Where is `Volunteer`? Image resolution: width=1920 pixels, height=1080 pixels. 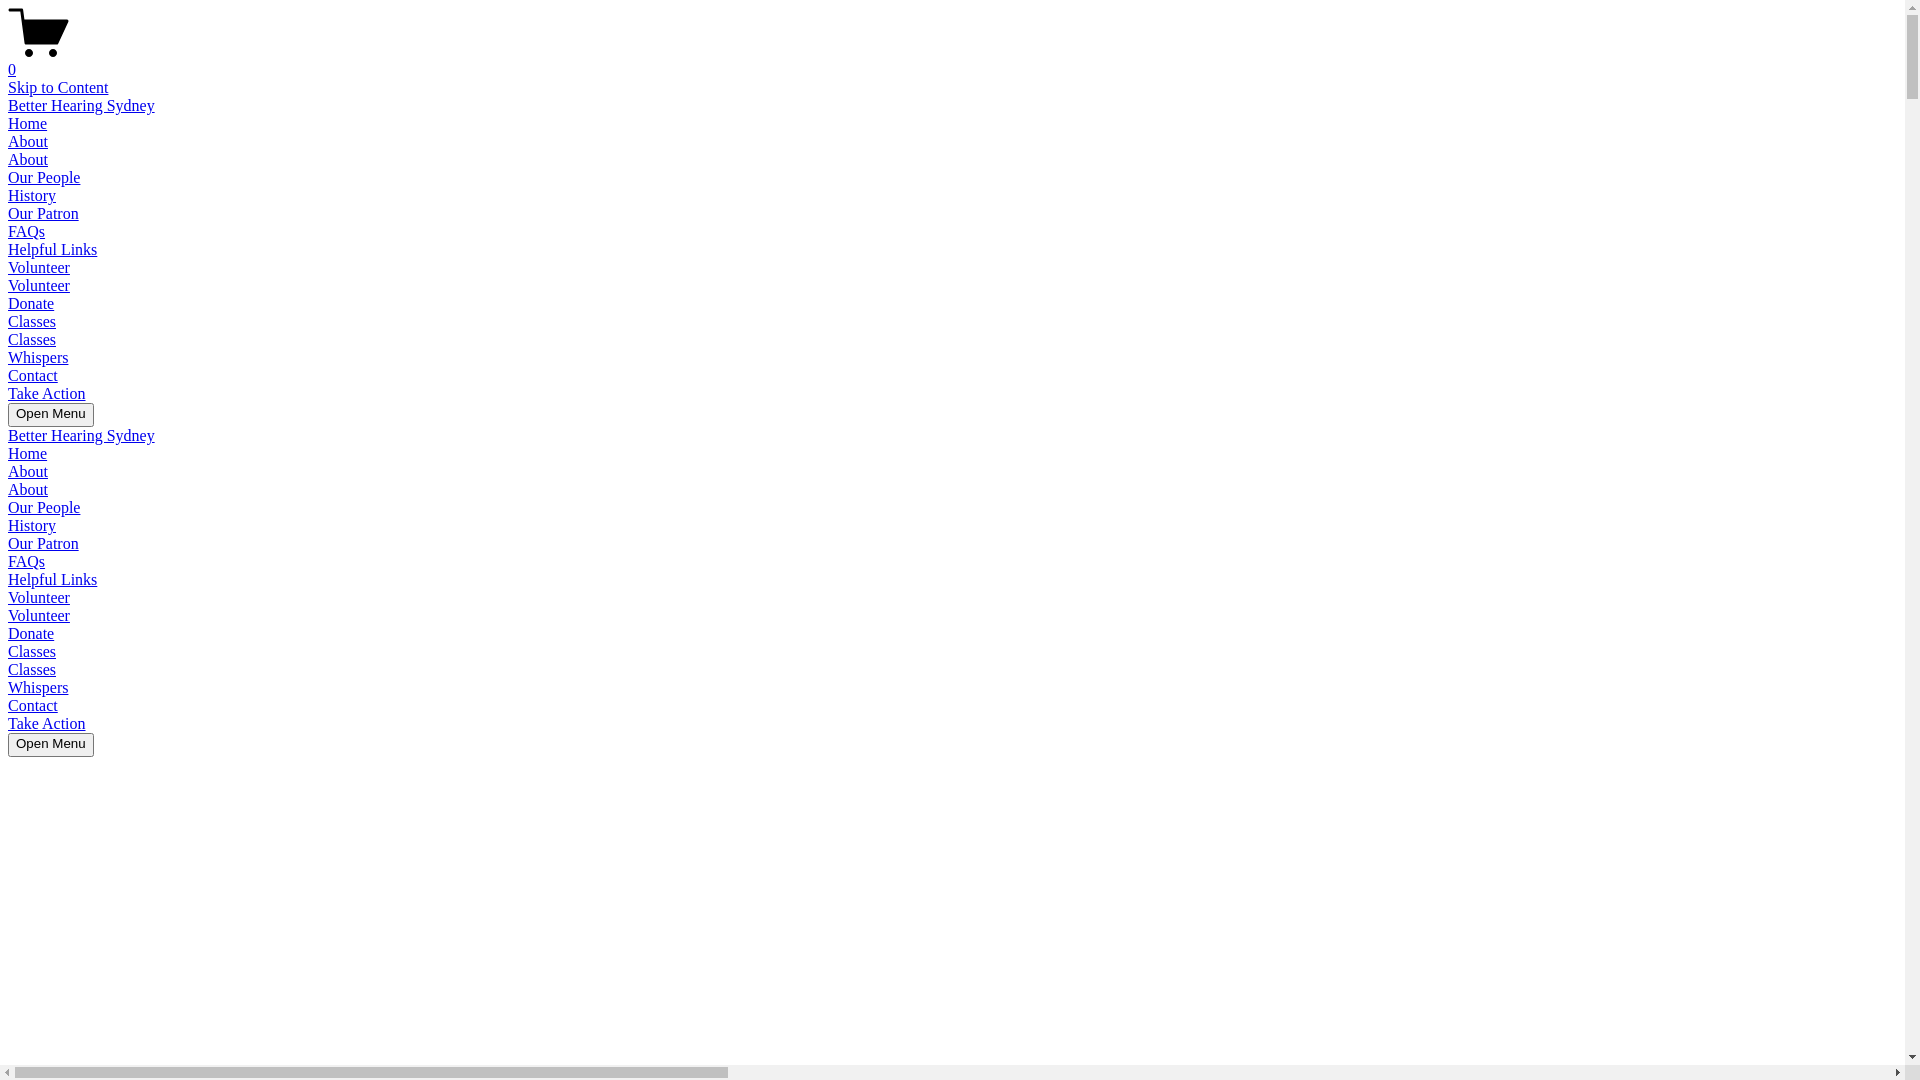
Volunteer is located at coordinates (39, 598).